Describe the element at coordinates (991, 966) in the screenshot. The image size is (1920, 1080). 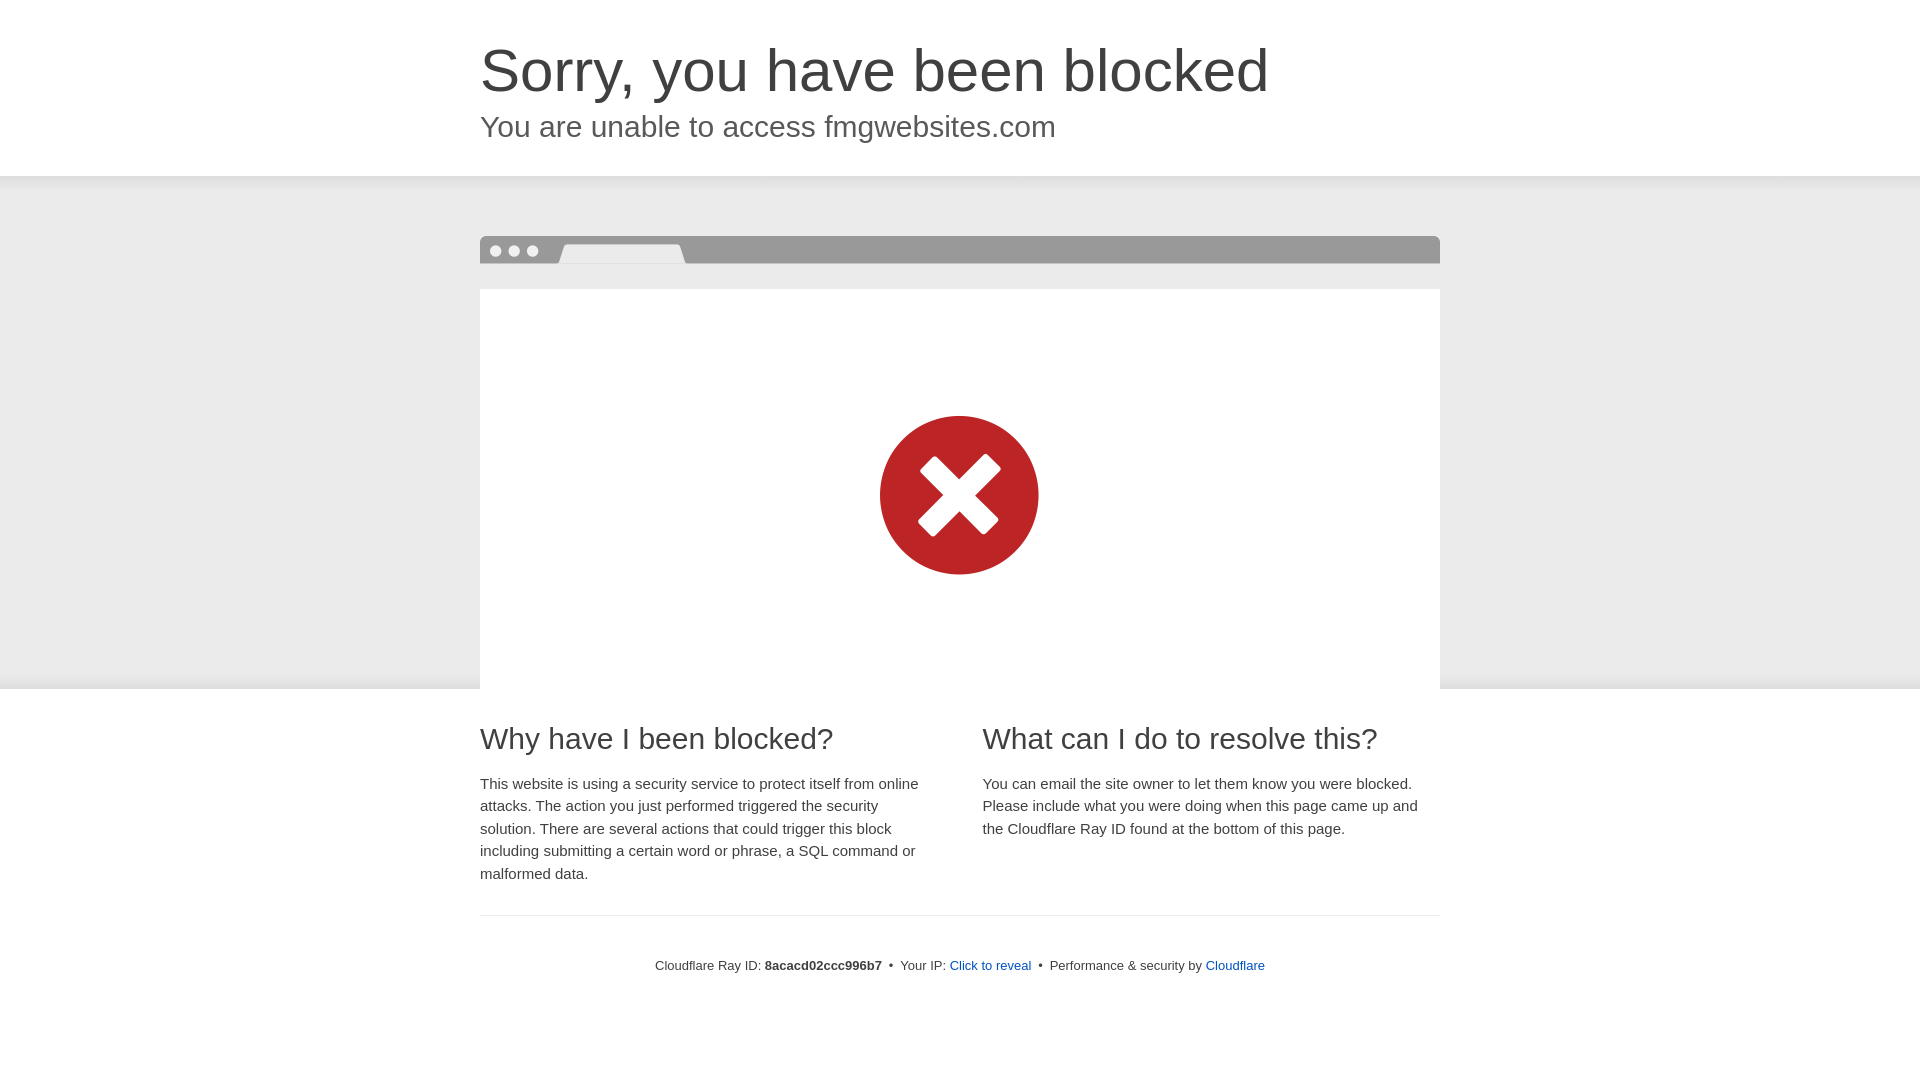
I see `Click to reveal` at that location.